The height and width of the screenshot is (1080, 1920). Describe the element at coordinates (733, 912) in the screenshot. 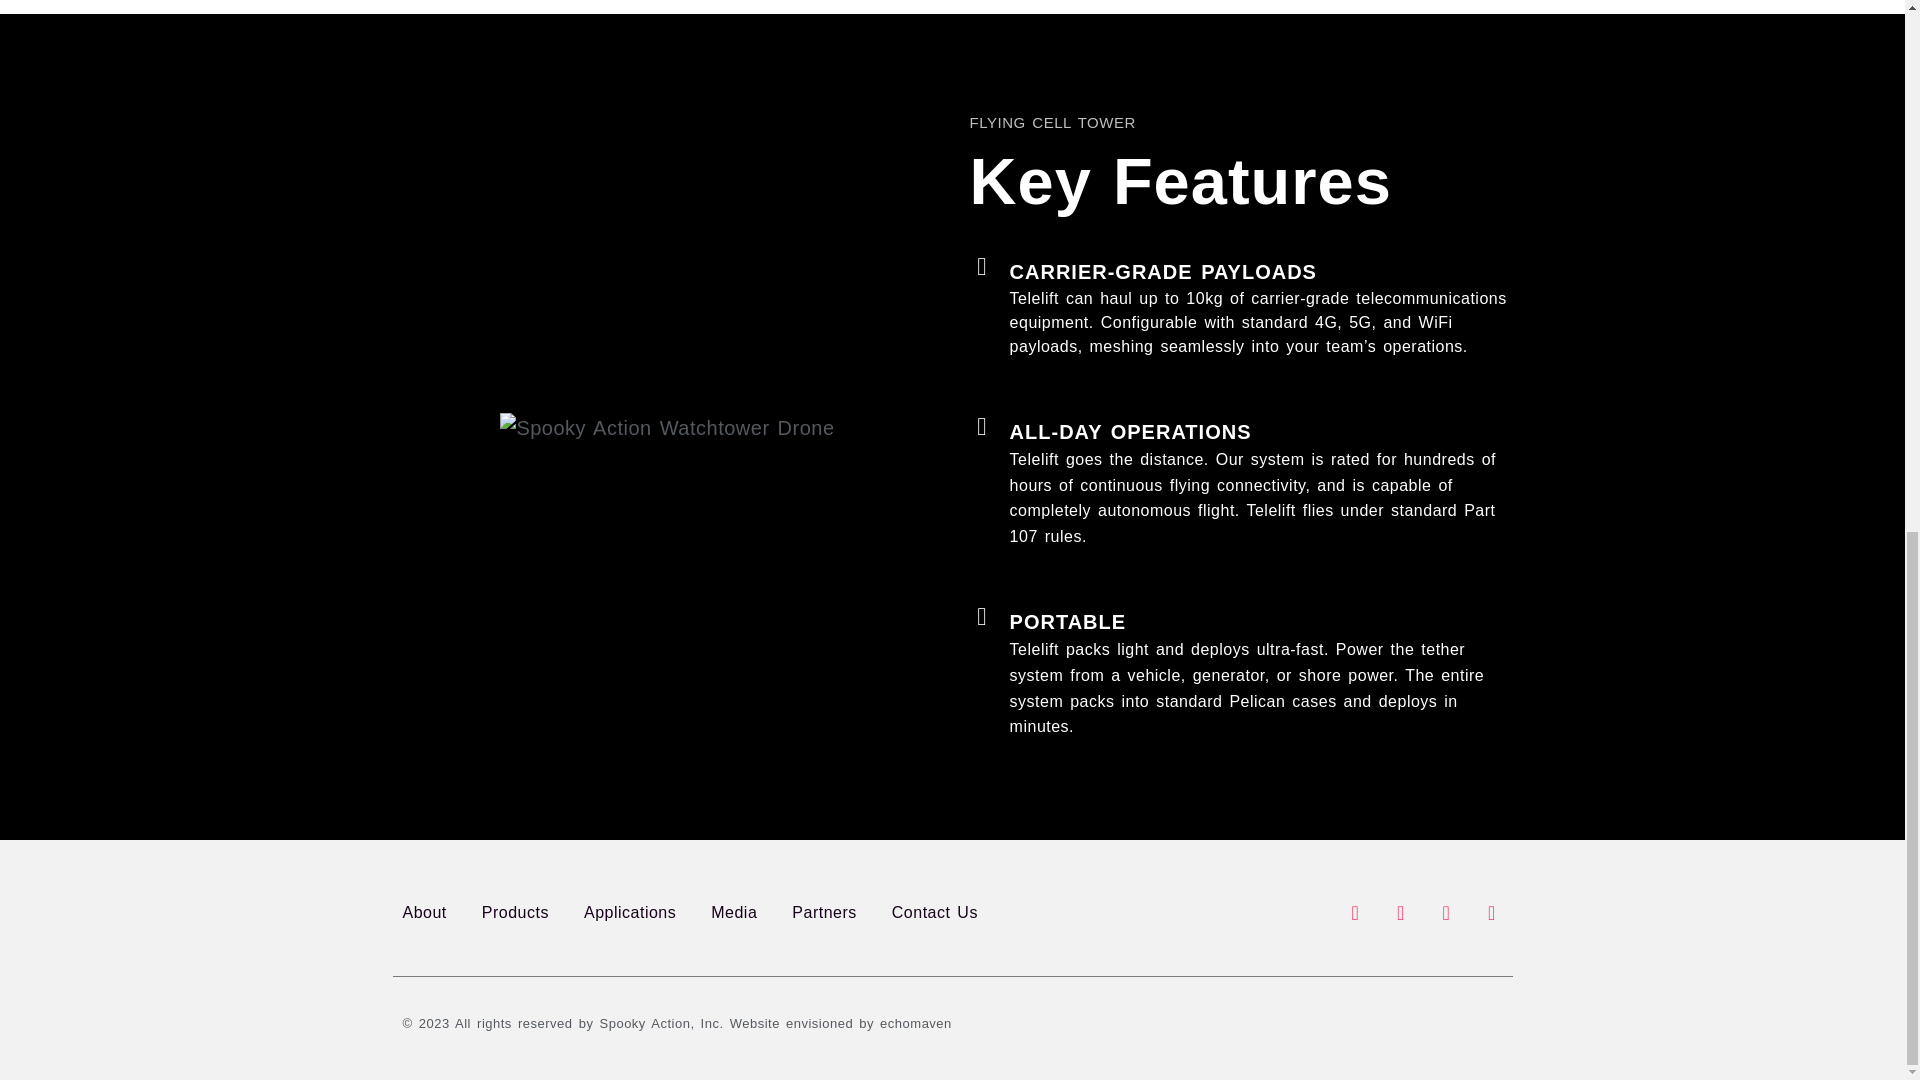

I see `Media` at that location.